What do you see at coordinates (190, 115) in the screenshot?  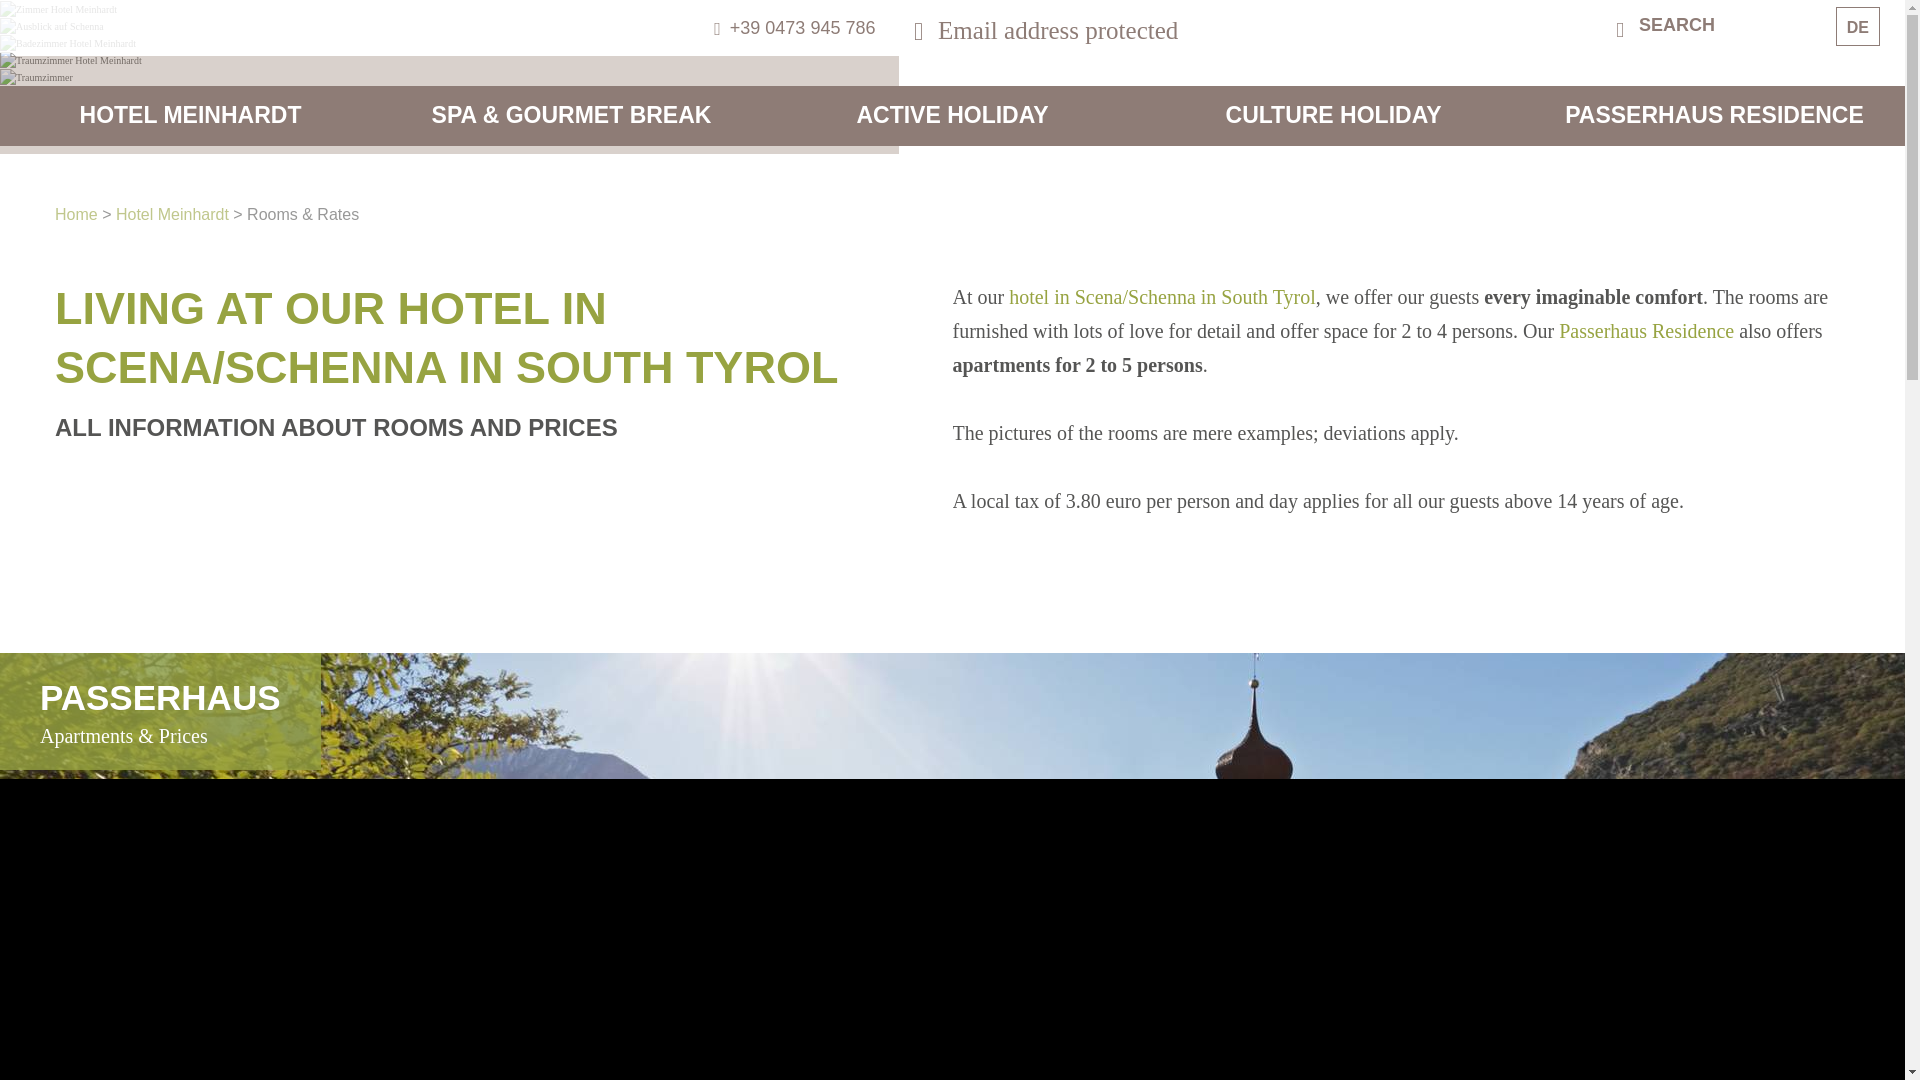 I see `HOTEL MEINHARDT` at bounding box center [190, 115].